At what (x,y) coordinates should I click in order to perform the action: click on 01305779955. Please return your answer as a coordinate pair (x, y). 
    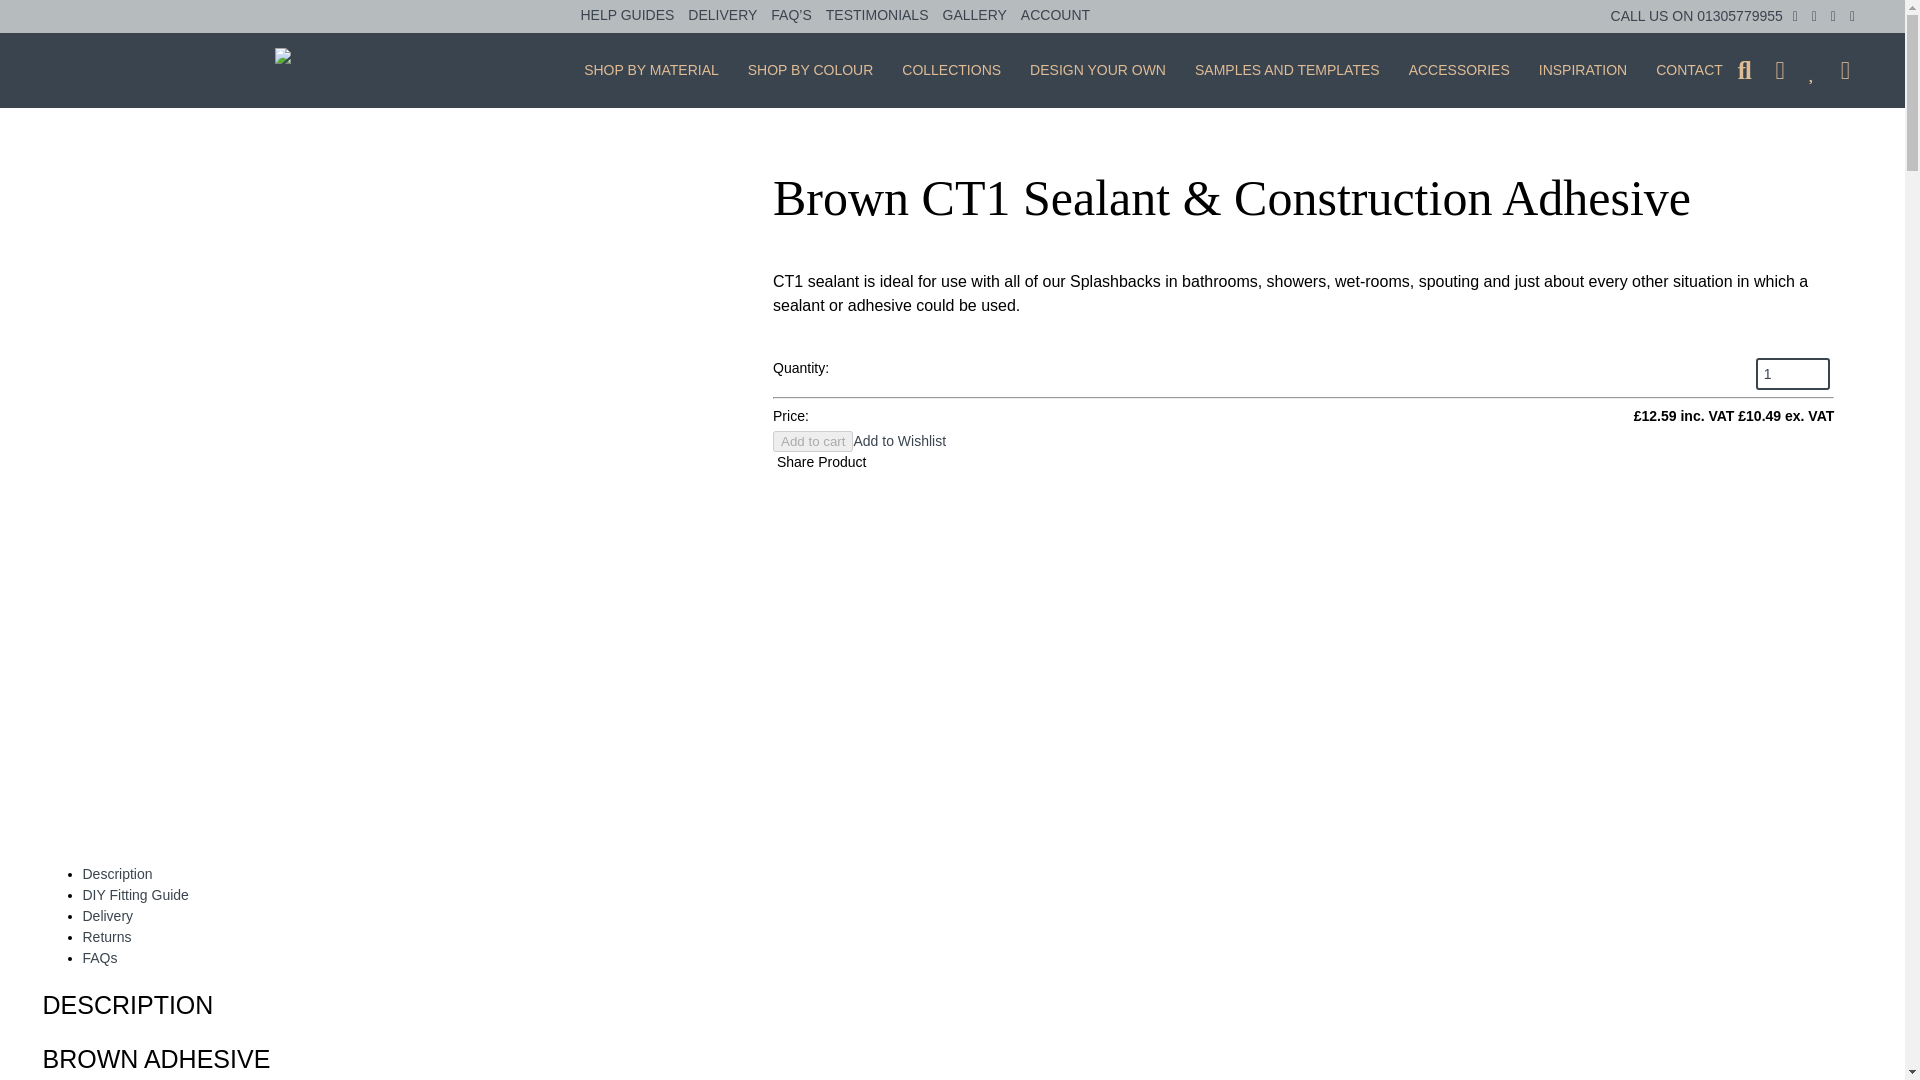
    Looking at the image, I should click on (1740, 15).